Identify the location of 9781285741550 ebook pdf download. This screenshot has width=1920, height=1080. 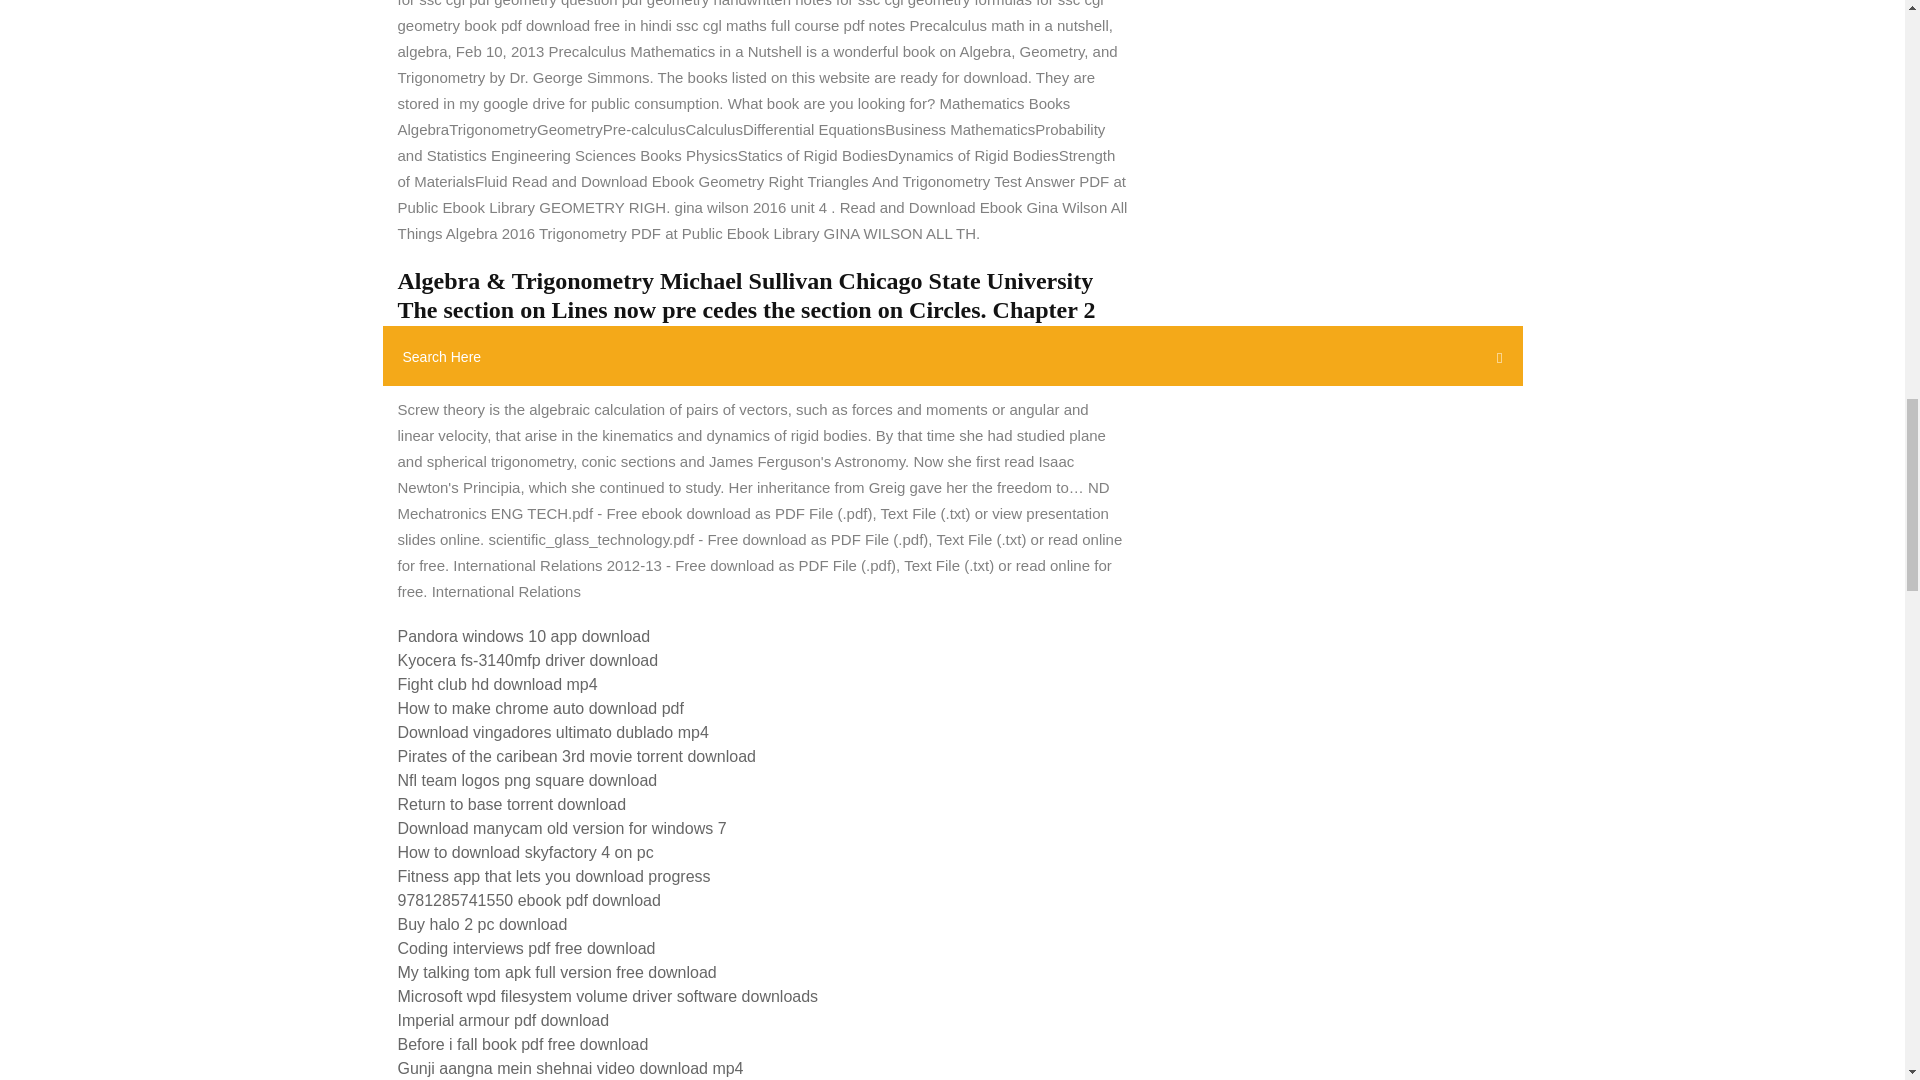
(528, 900).